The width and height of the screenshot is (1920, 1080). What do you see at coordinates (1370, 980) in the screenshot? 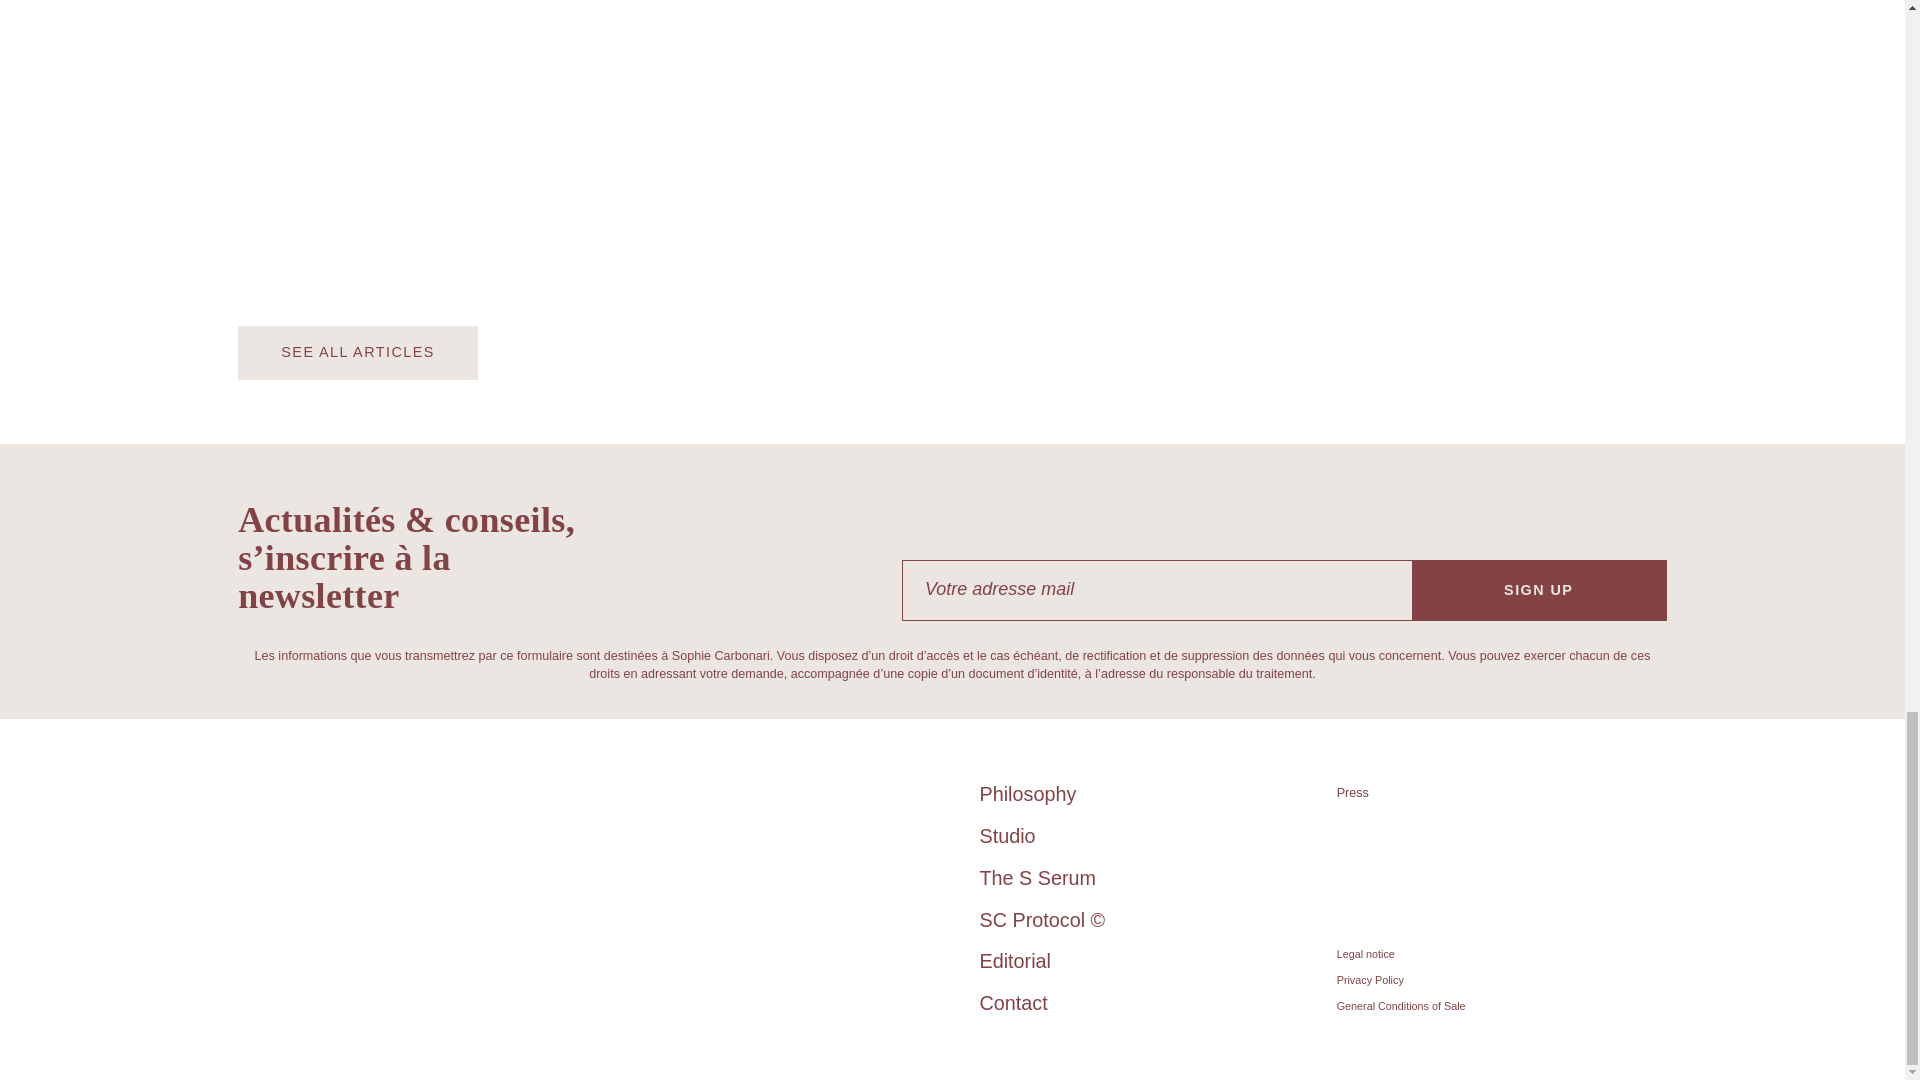
I see `Privacy Policy` at bounding box center [1370, 980].